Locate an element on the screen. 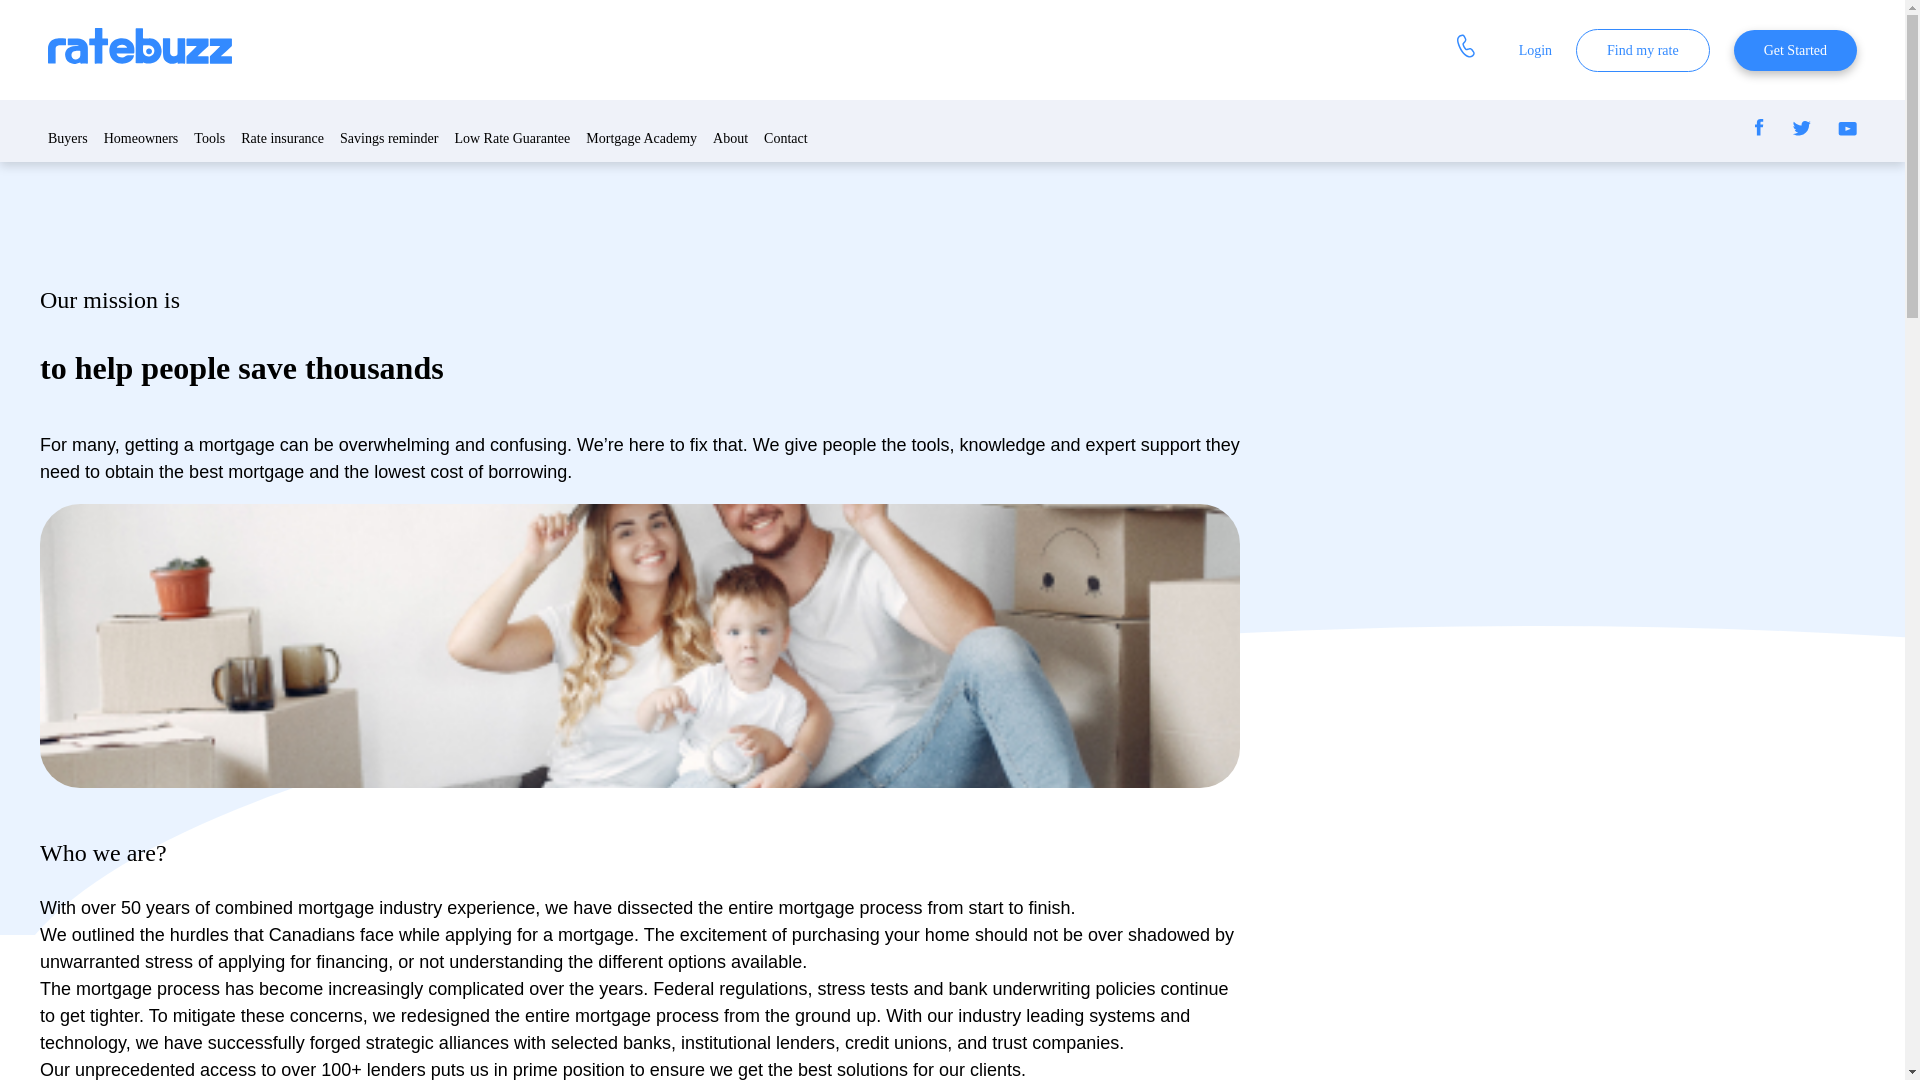  Mortgage Academy is located at coordinates (640, 138).